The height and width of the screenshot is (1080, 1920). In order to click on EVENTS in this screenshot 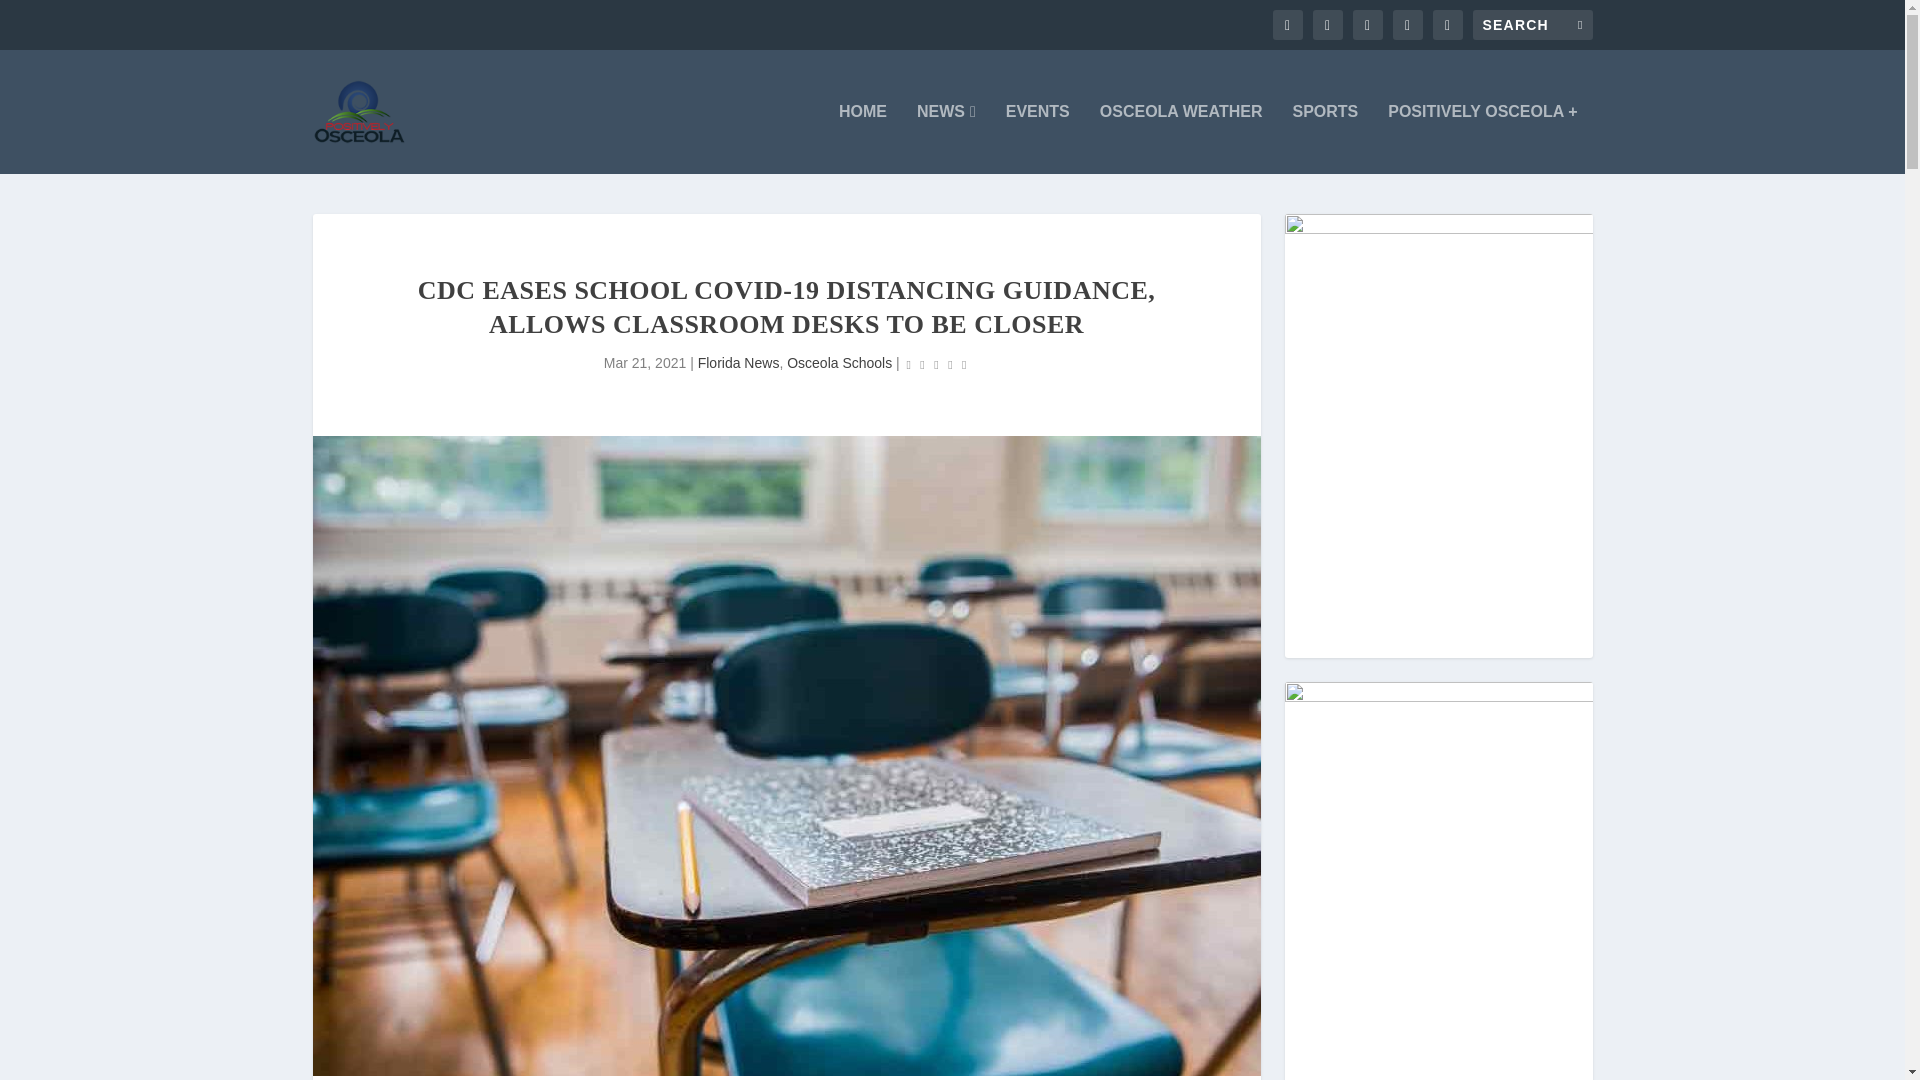, I will do `click(1038, 138)`.